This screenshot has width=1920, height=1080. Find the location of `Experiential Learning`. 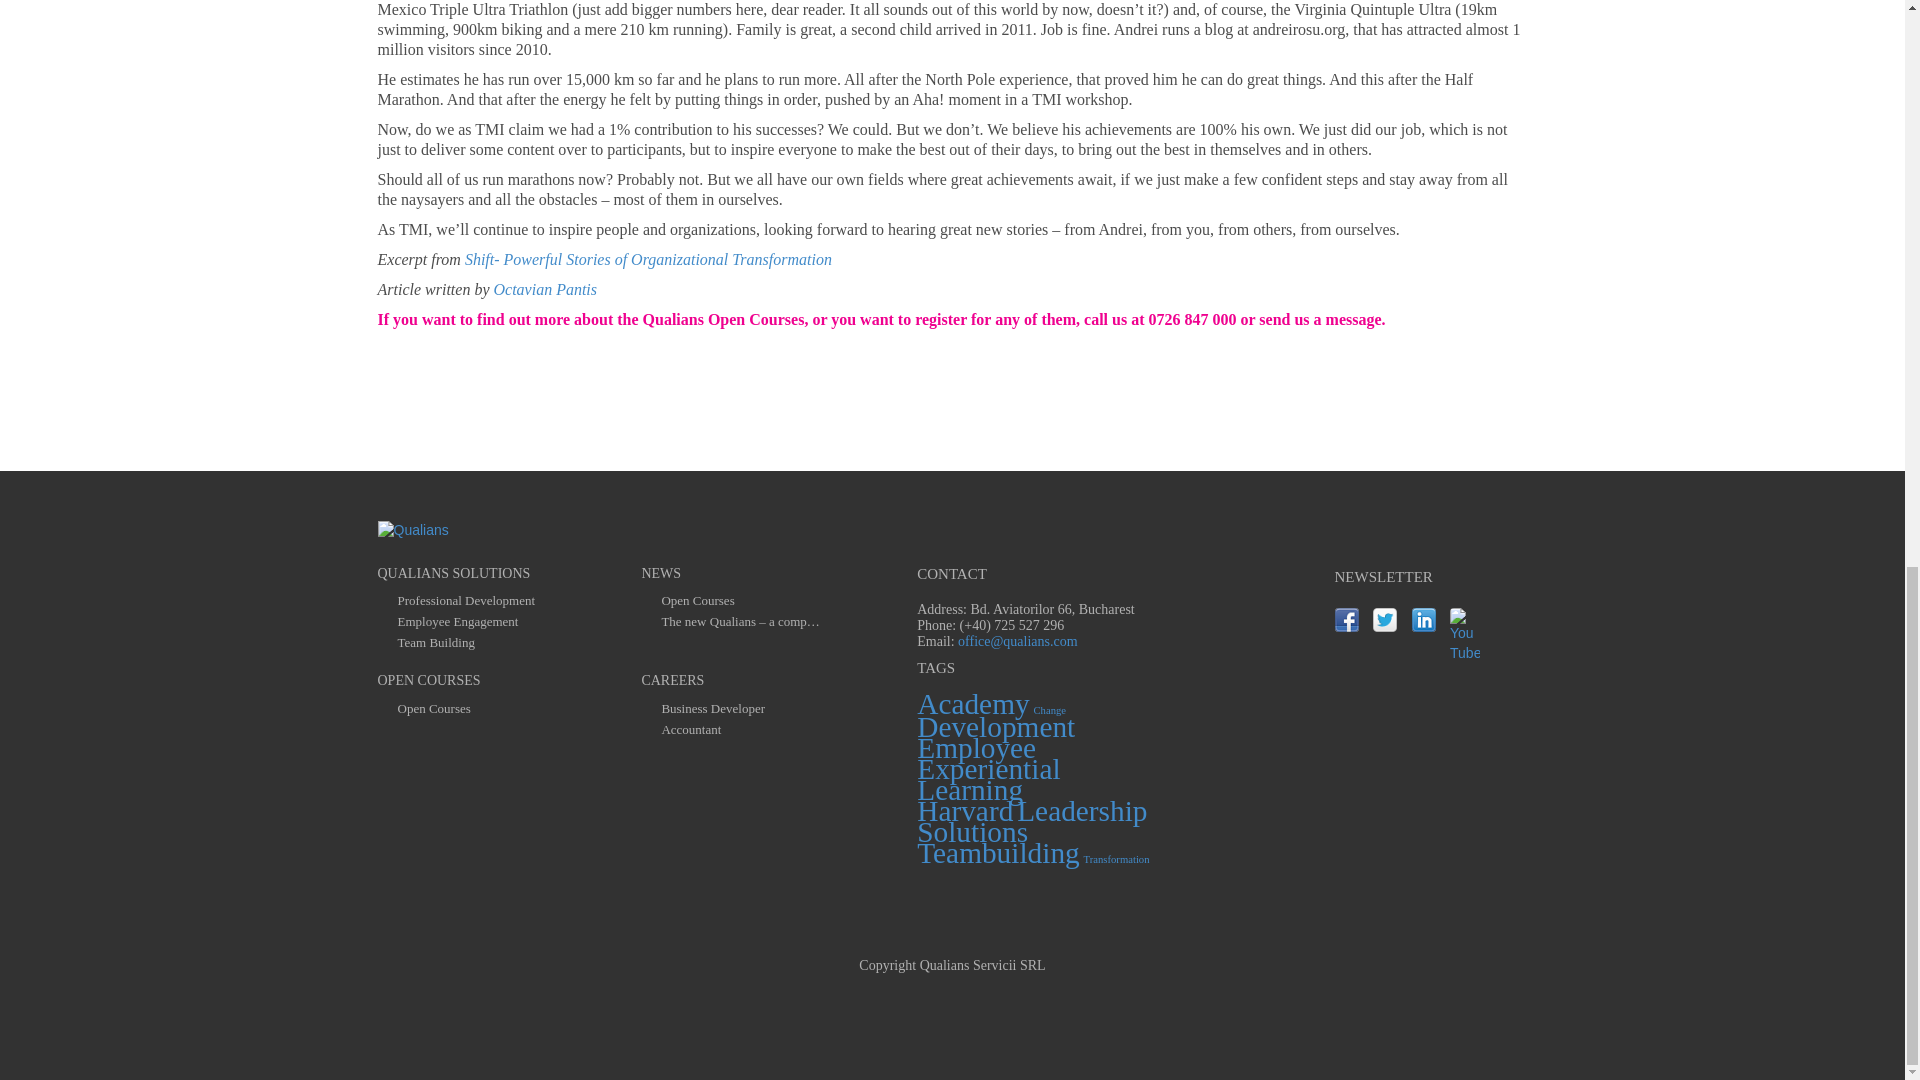

Experiential Learning is located at coordinates (988, 778).